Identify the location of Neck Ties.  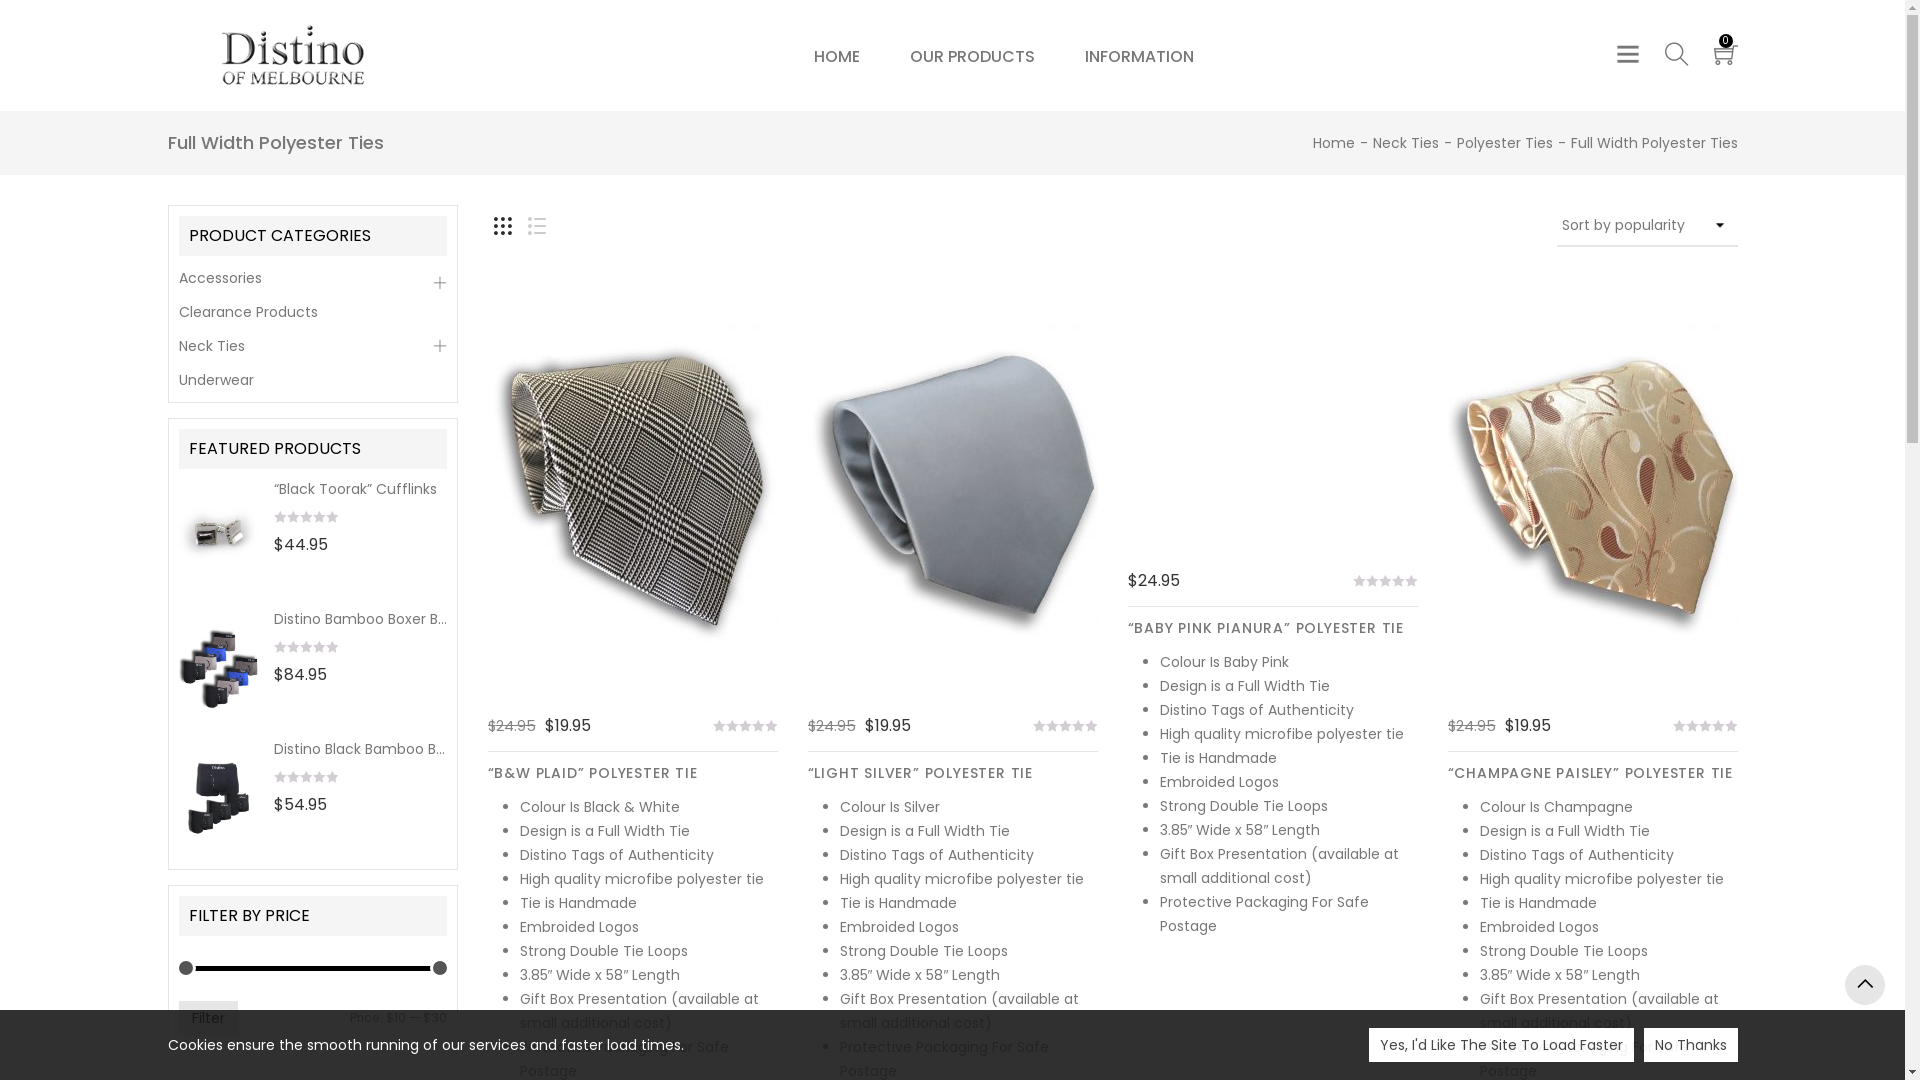
(312, 346).